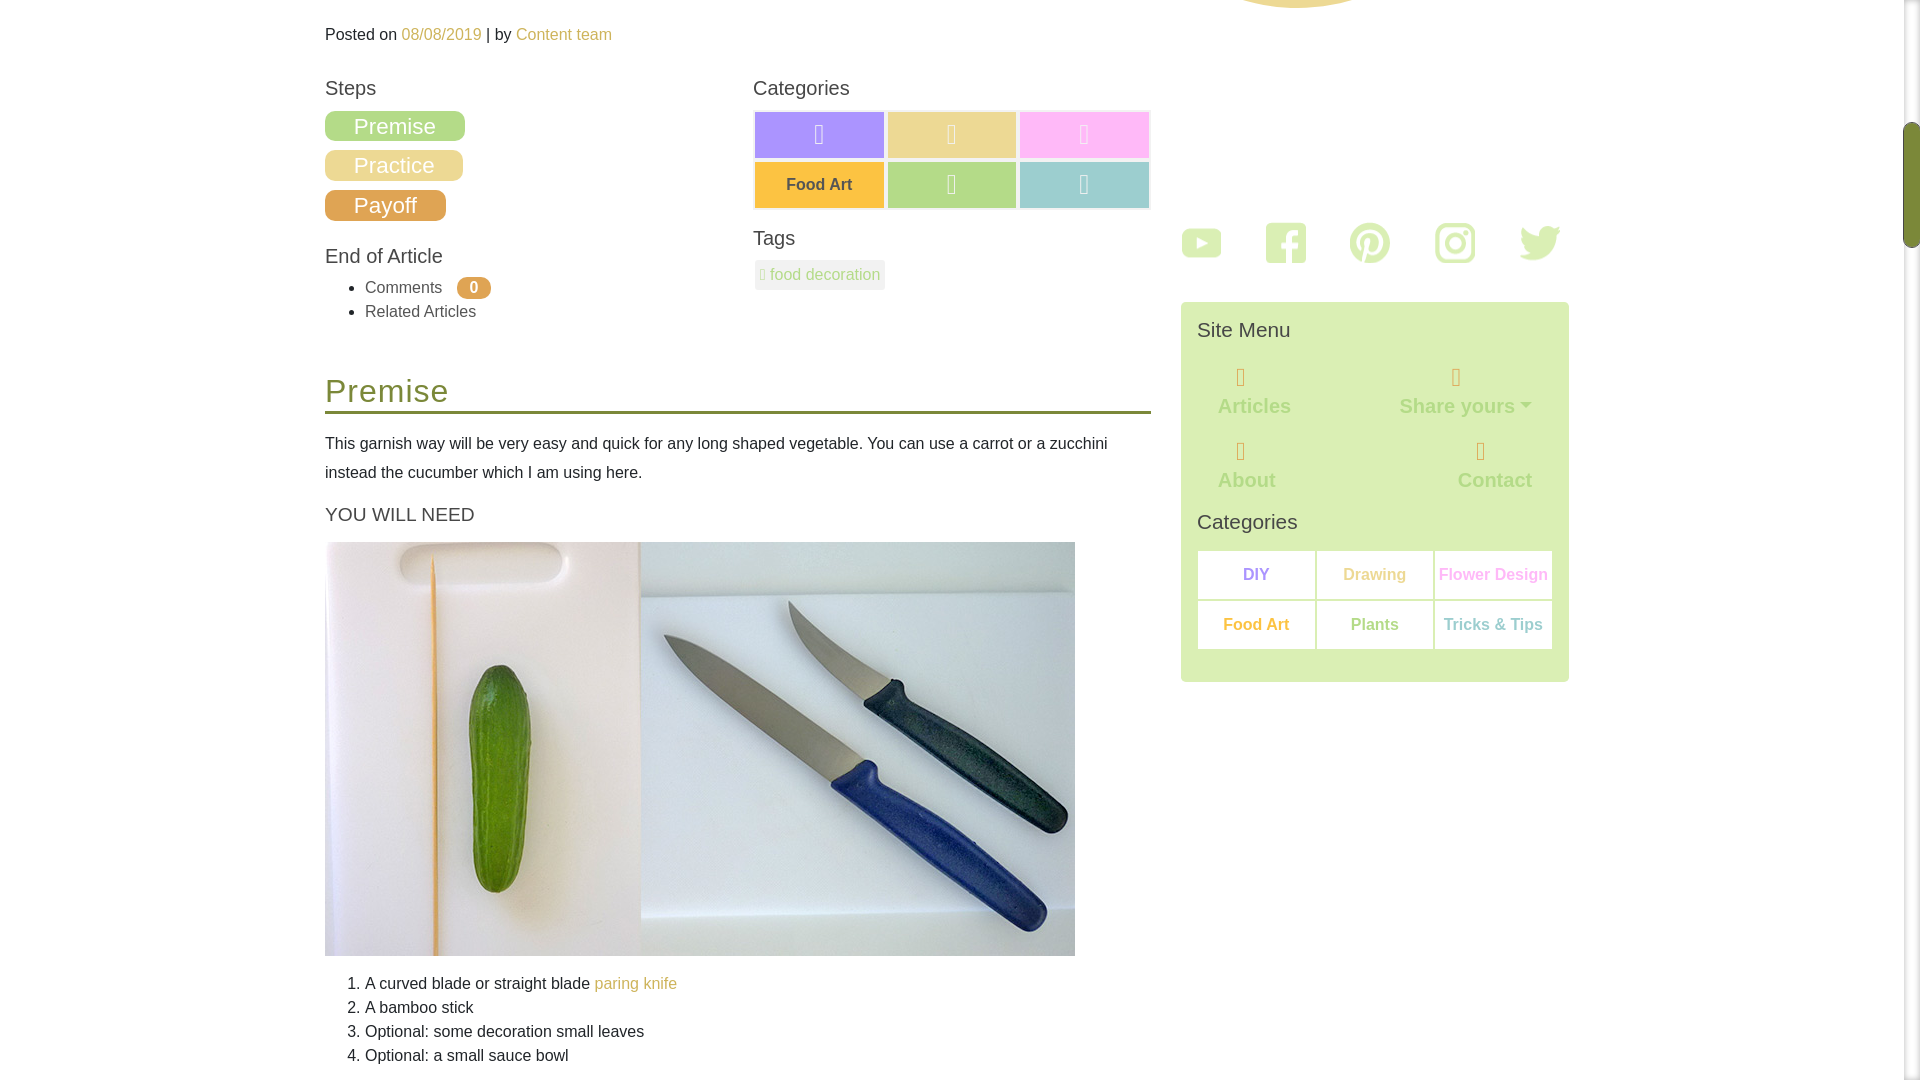 The width and height of the screenshot is (1920, 1080). Describe the element at coordinates (420, 311) in the screenshot. I see `Related Articles` at that location.